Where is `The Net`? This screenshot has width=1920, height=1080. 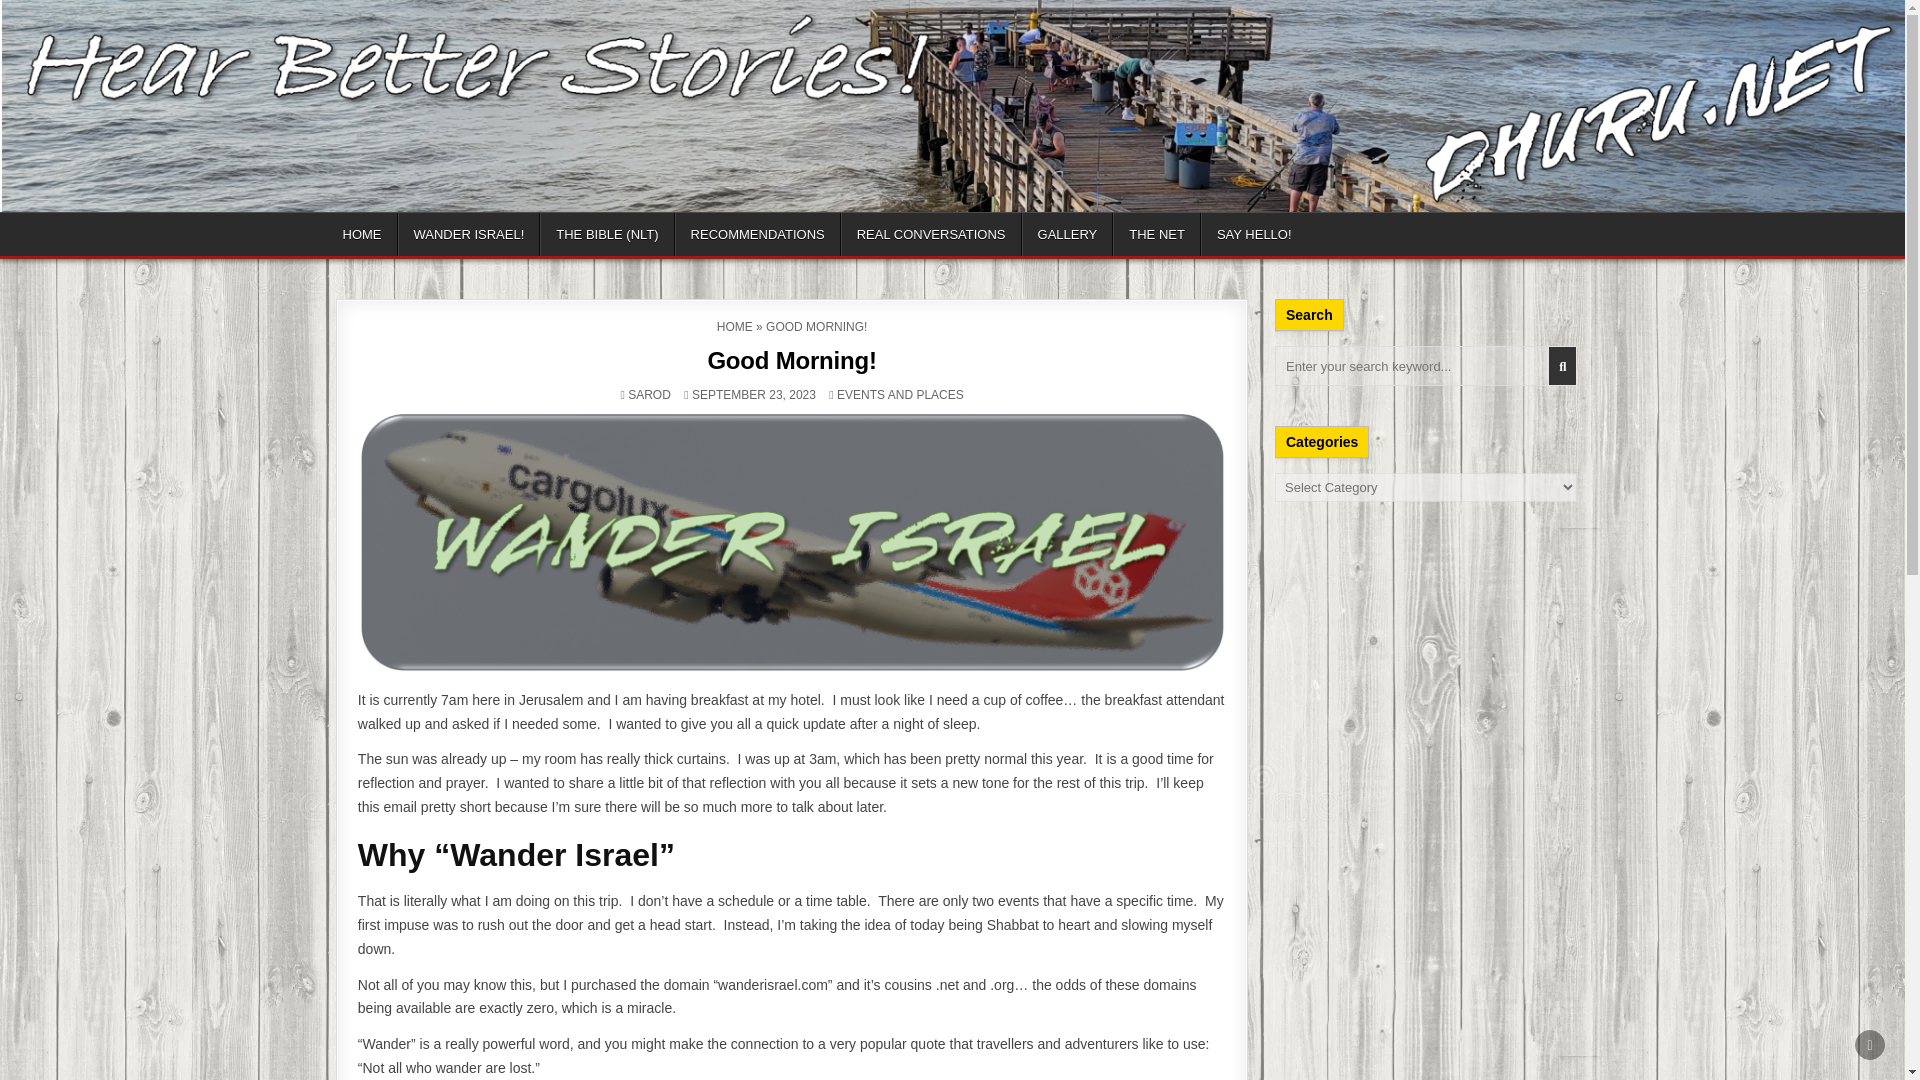
The Net is located at coordinates (1058, 238).